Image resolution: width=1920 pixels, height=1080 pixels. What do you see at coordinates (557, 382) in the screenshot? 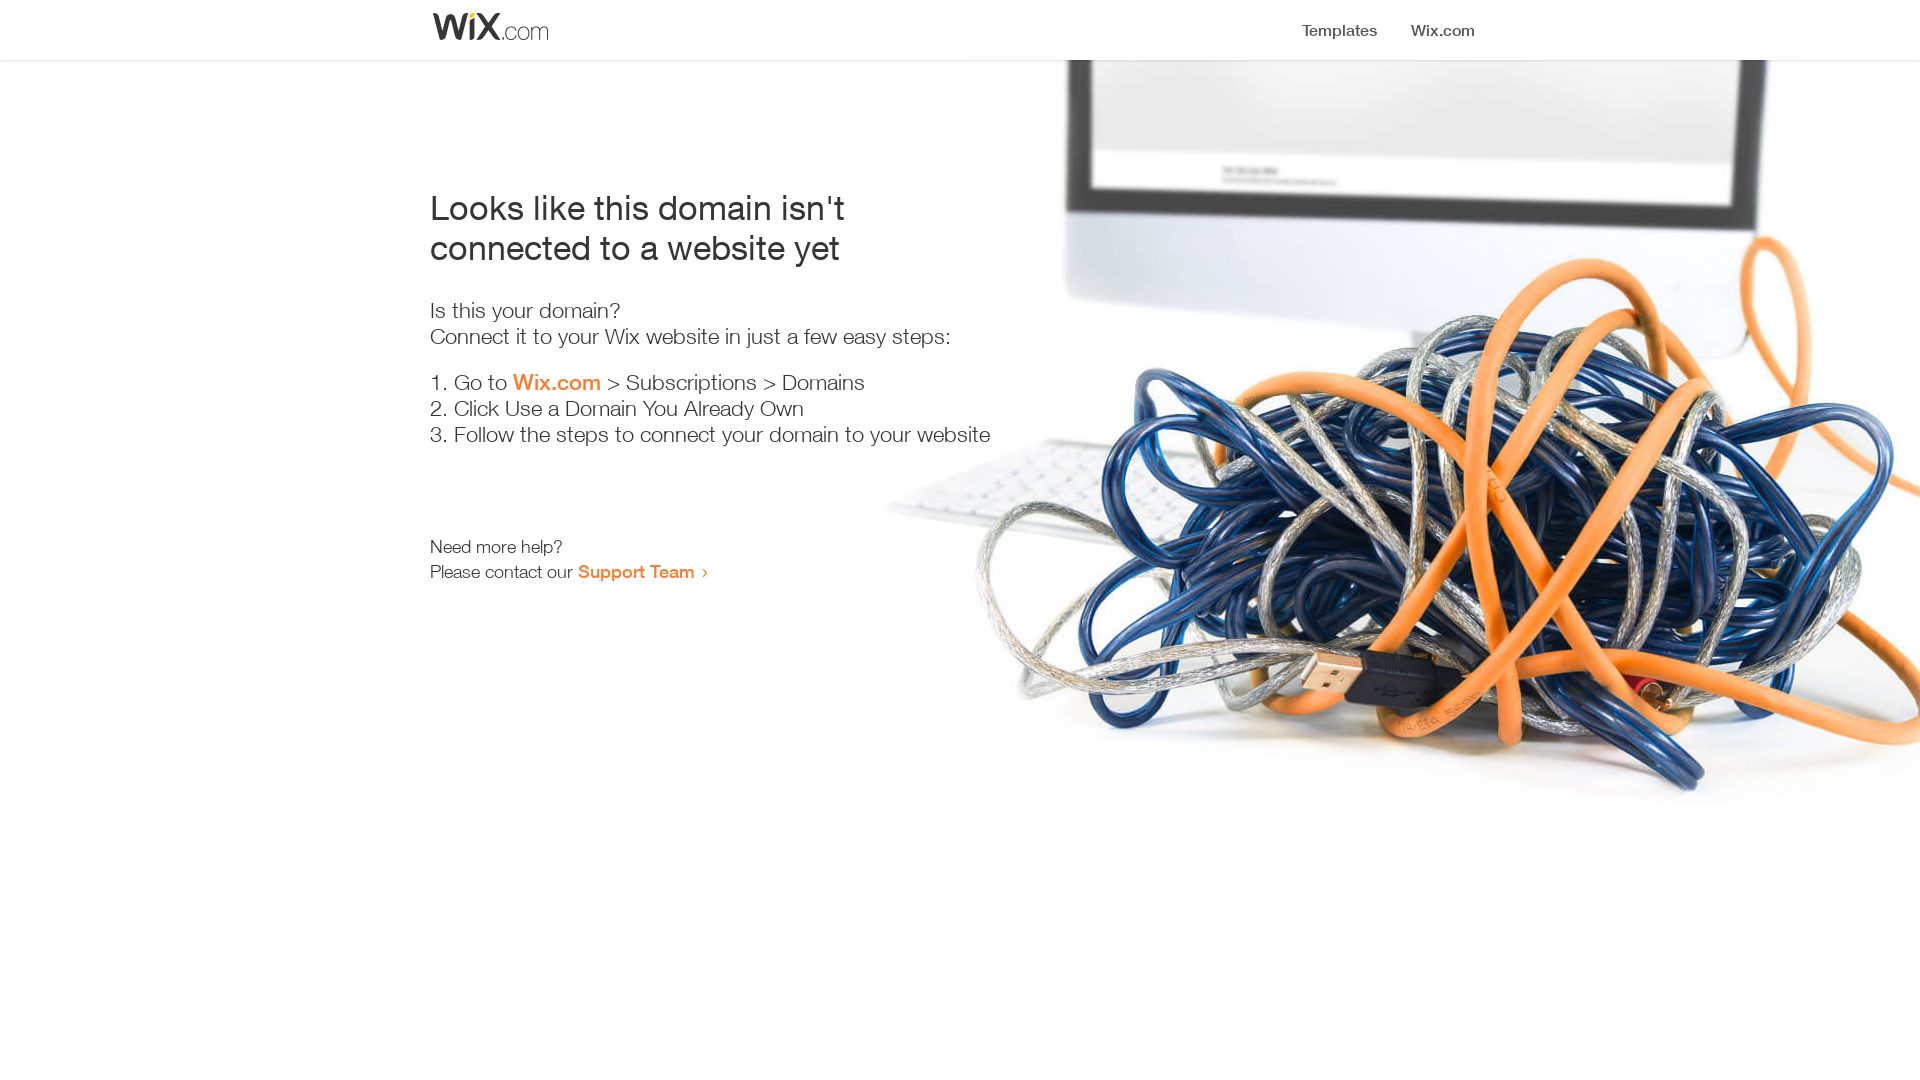
I see `Wix.com` at bounding box center [557, 382].